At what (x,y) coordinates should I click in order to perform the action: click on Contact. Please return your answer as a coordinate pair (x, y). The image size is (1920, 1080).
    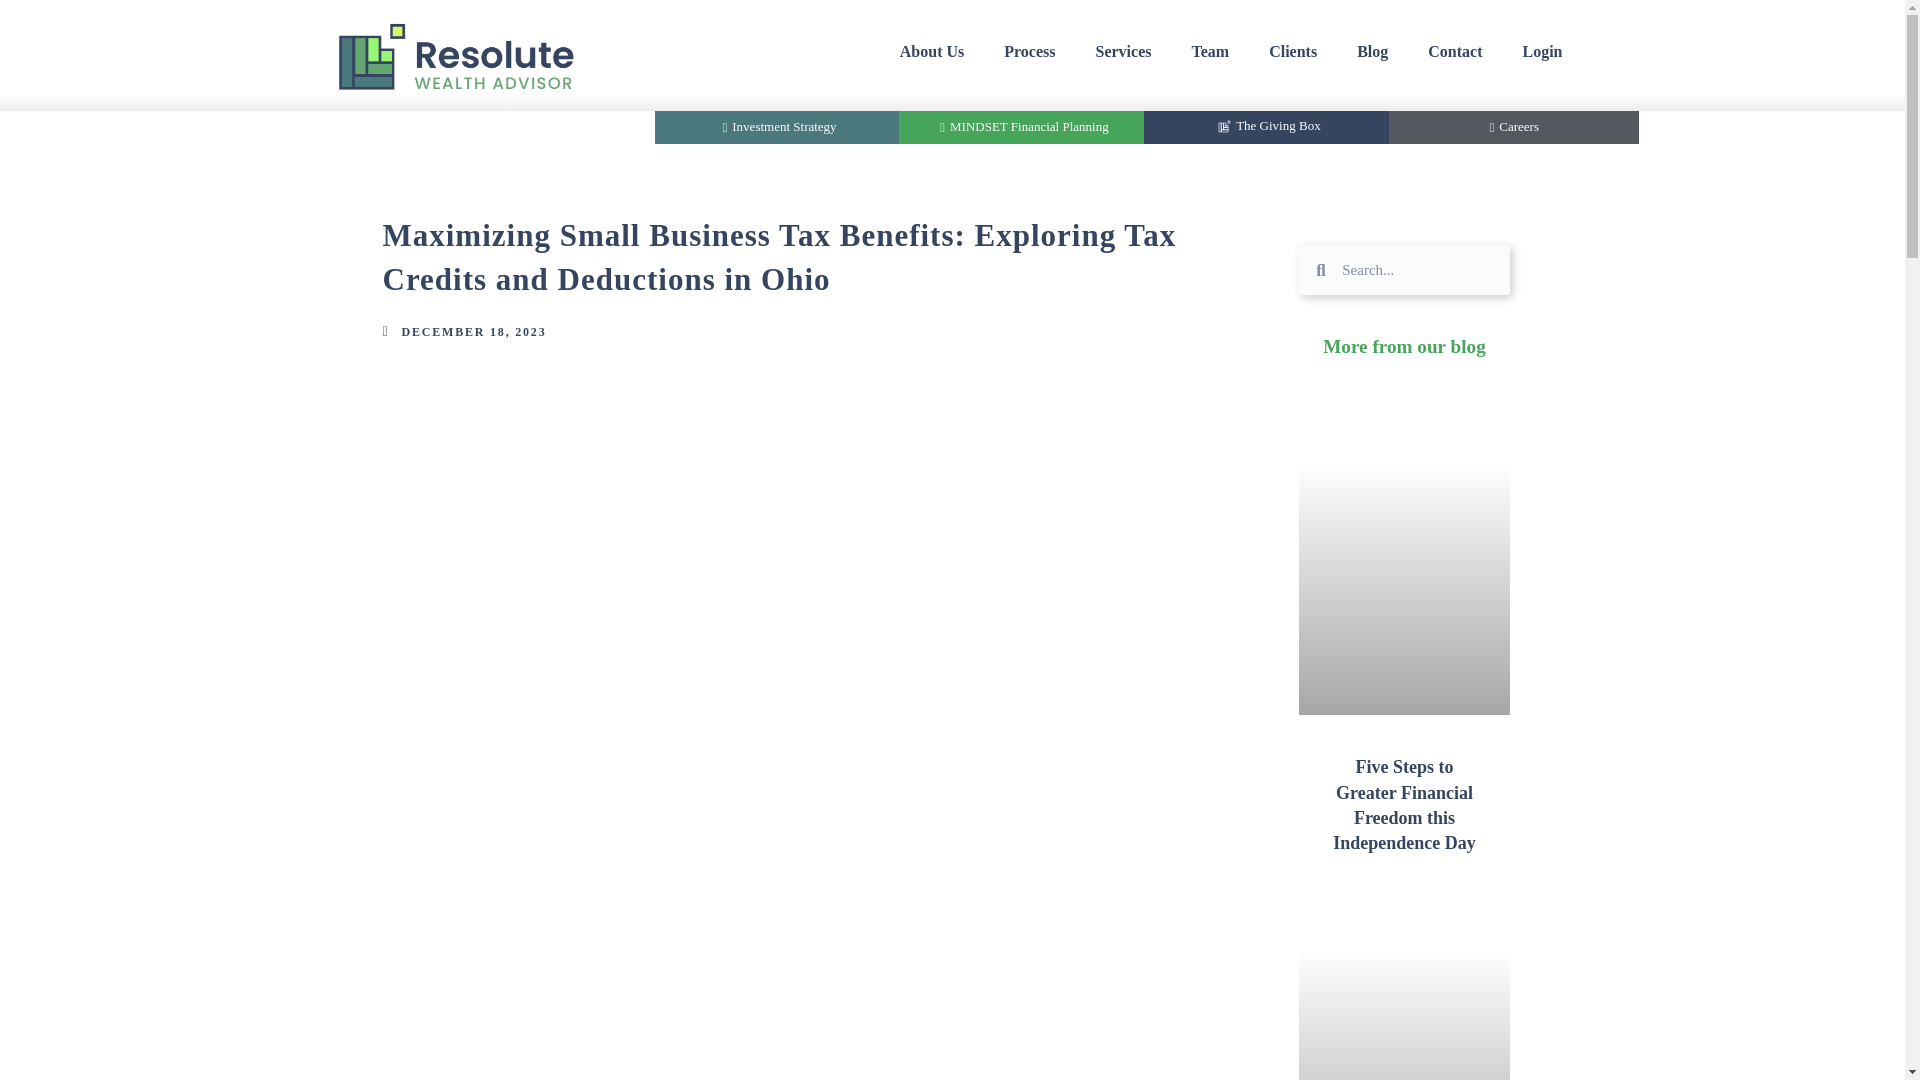
    Looking at the image, I should click on (1454, 52).